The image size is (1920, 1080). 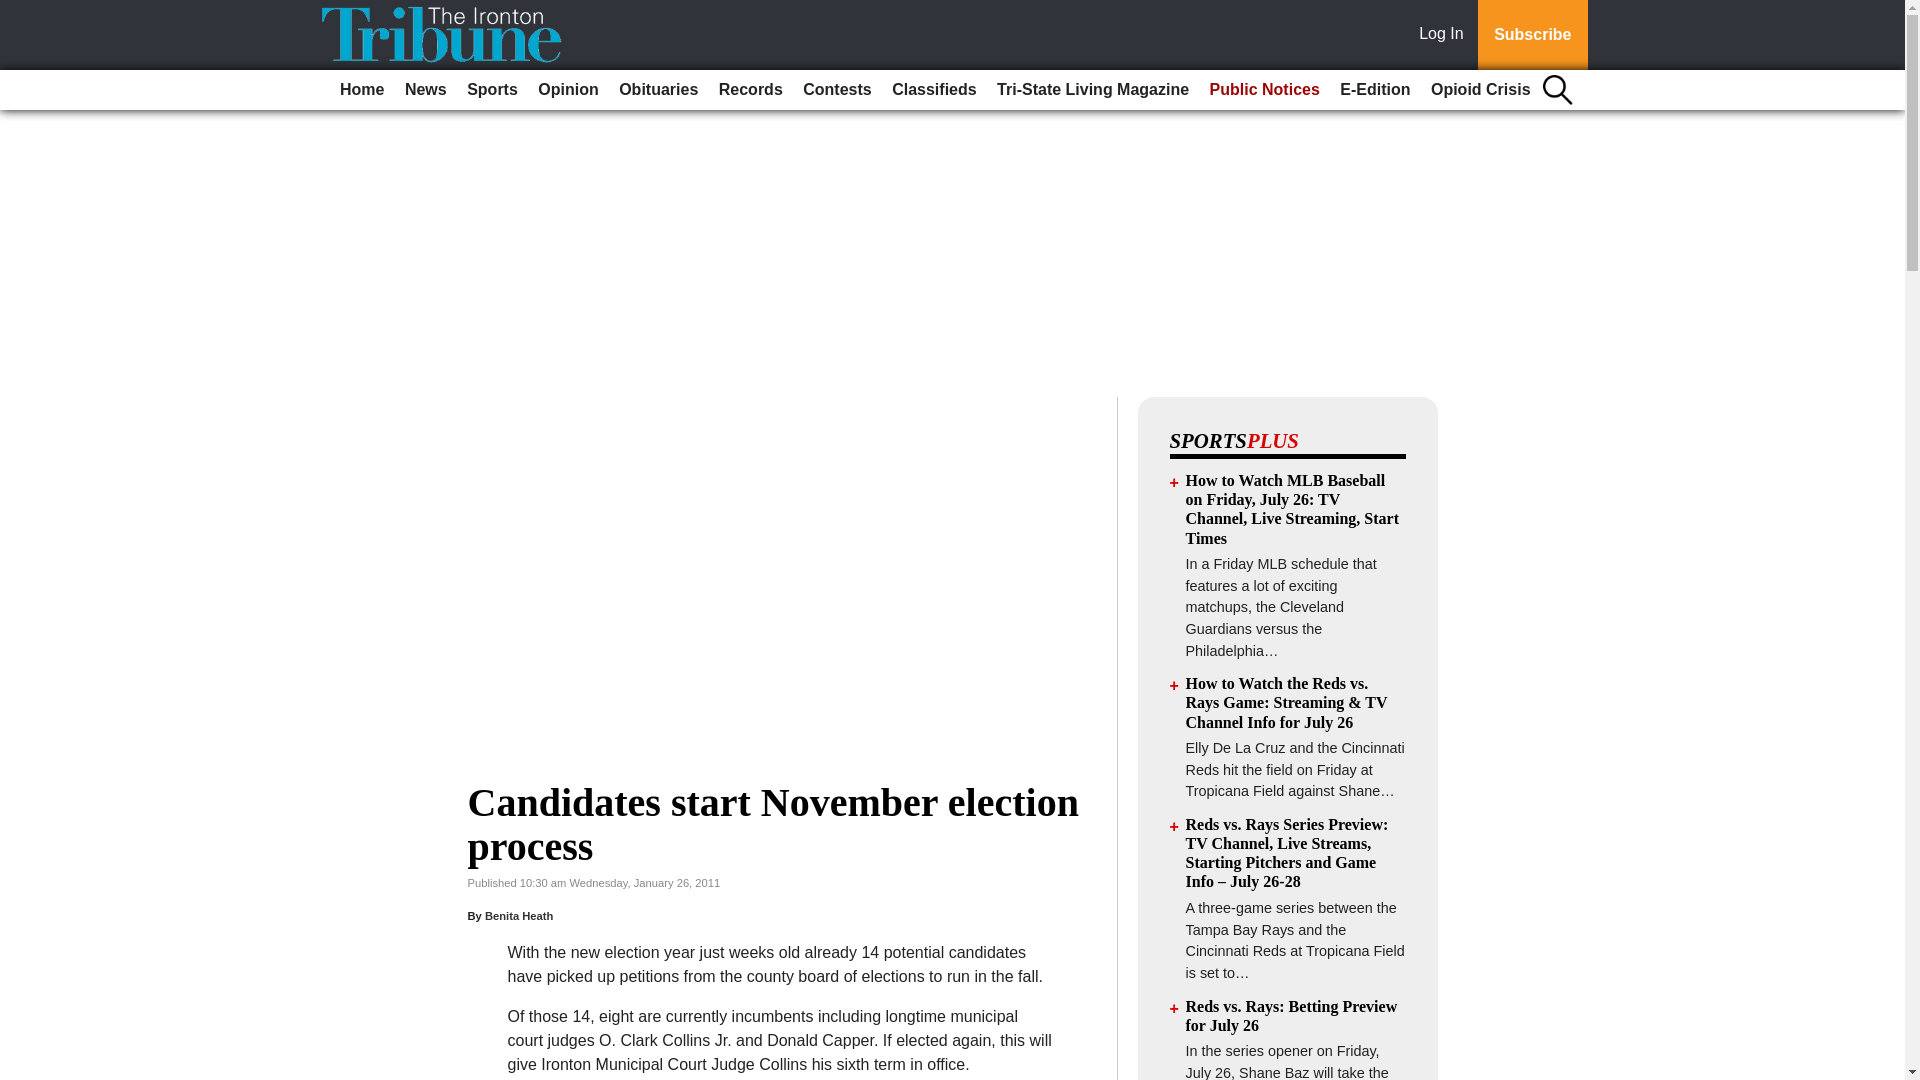 What do you see at coordinates (1264, 90) in the screenshot?
I see `Public Notices` at bounding box center [1264, 90].